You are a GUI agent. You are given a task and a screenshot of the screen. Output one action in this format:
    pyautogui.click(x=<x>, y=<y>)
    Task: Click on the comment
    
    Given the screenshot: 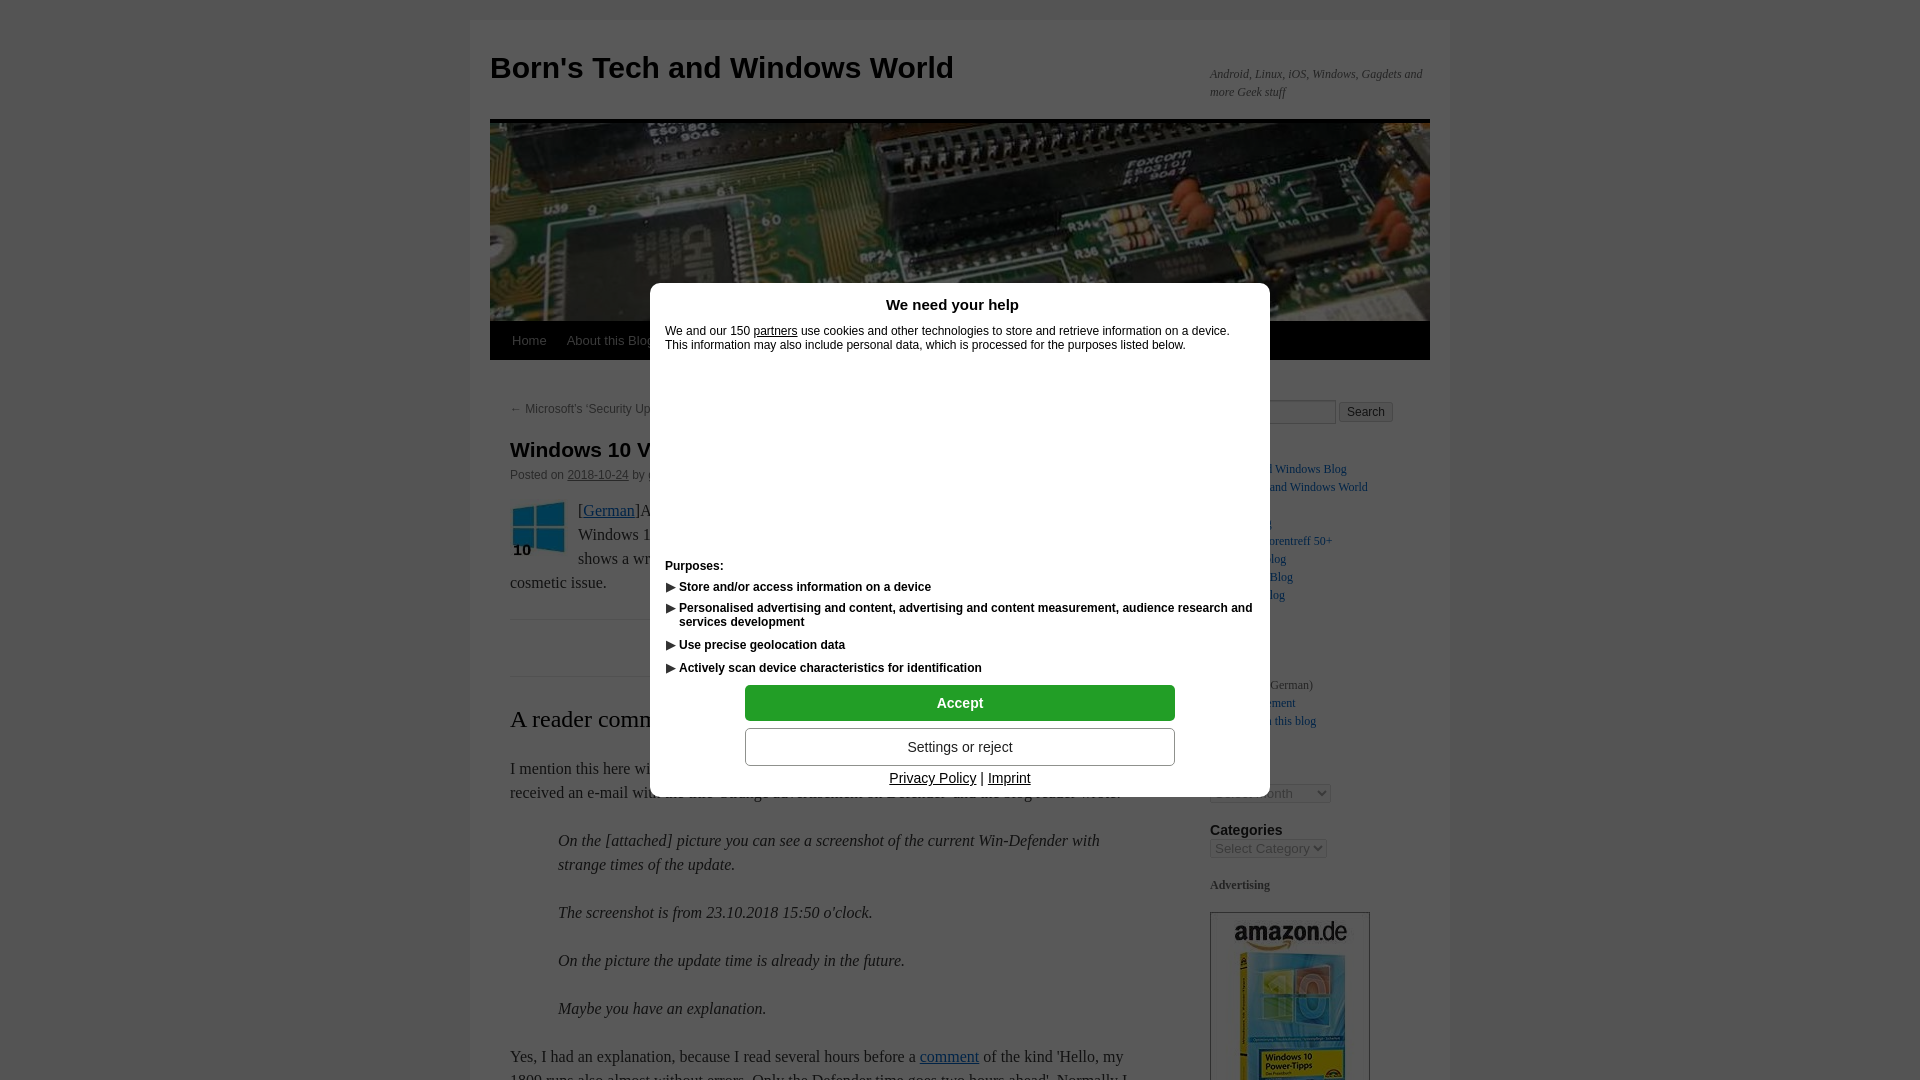 What is the action you would take?
    pyautogui.click(x=949, y=1056)
    